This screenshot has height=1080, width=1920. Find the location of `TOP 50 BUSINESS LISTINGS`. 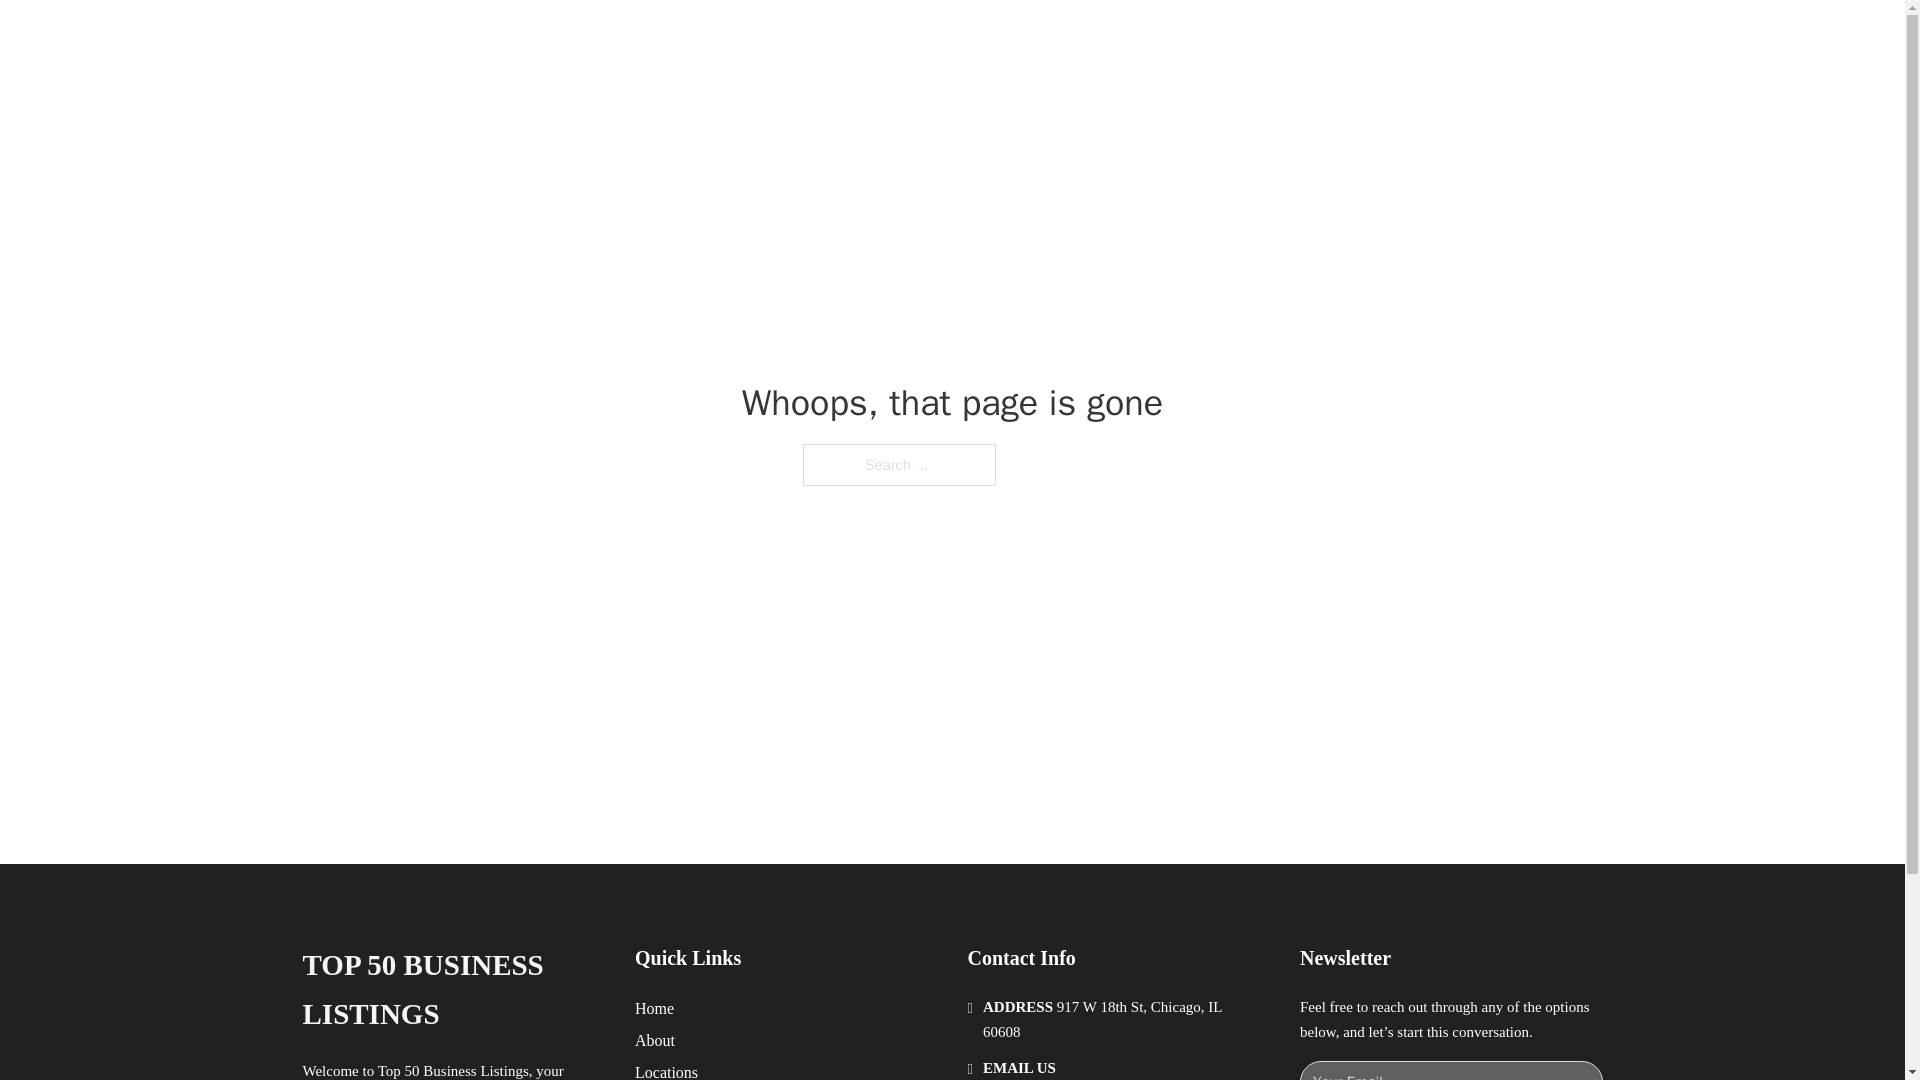

TOP 50 BUSINESS LISTINGS is located at coordinates (452, 990).